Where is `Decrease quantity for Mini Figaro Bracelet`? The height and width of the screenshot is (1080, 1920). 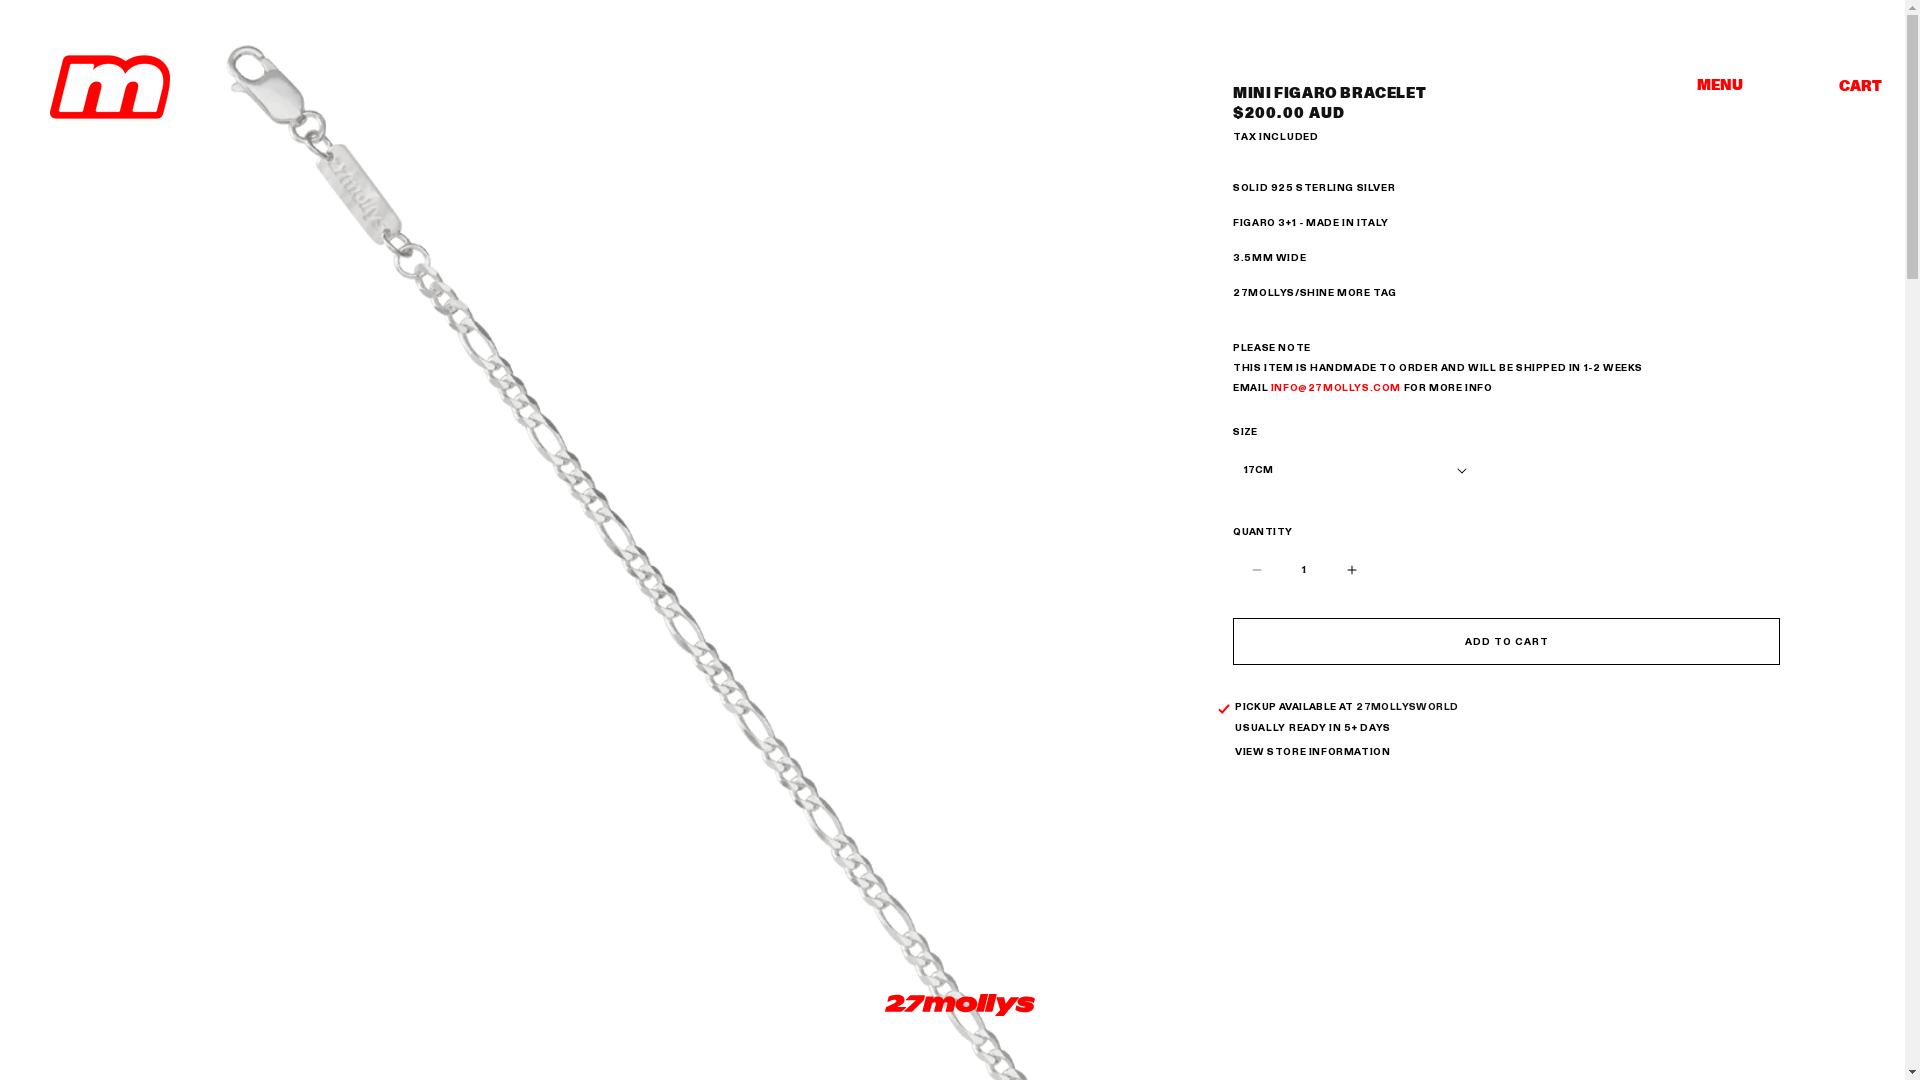
Decrease quantity for Mini Figaro Bracelet is located at coordinates (1256, 570).